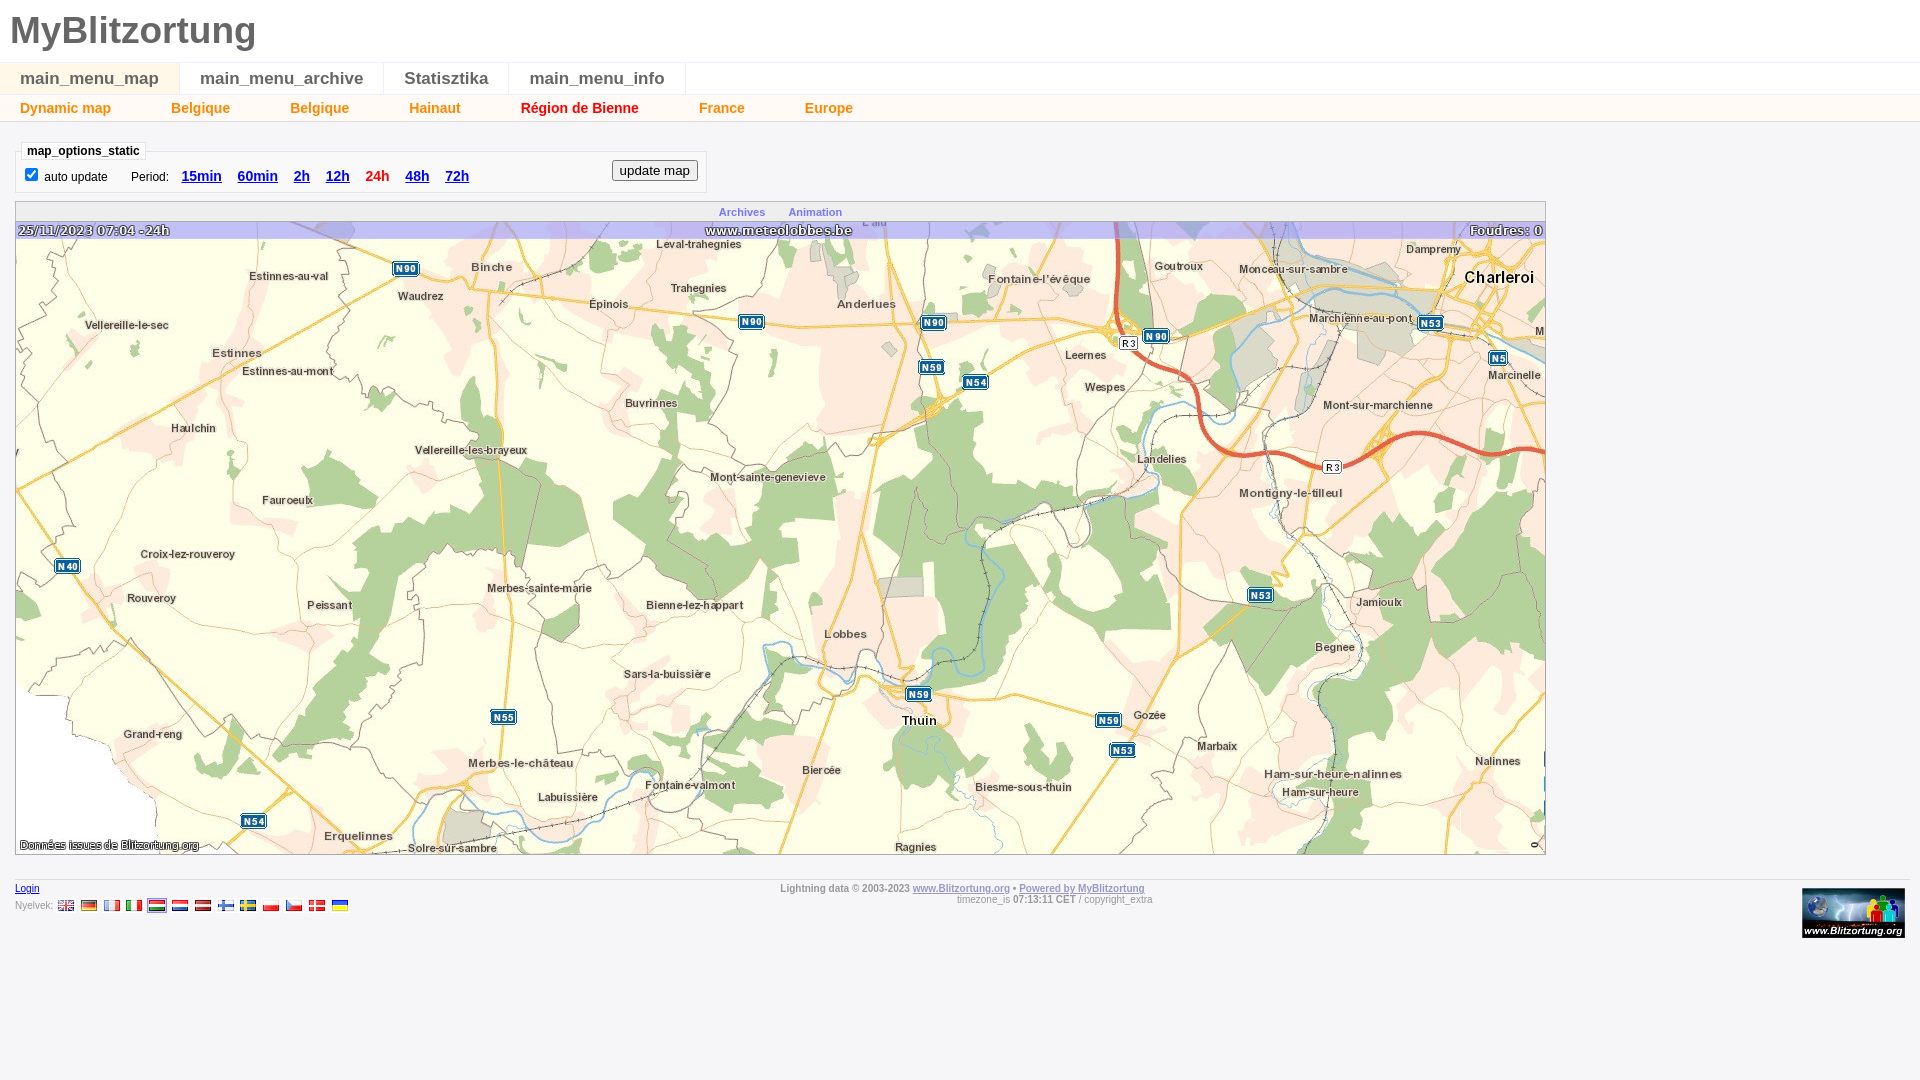 This screenshot has height=1080, width=1920. I want to click on fi, so click(226, 906).